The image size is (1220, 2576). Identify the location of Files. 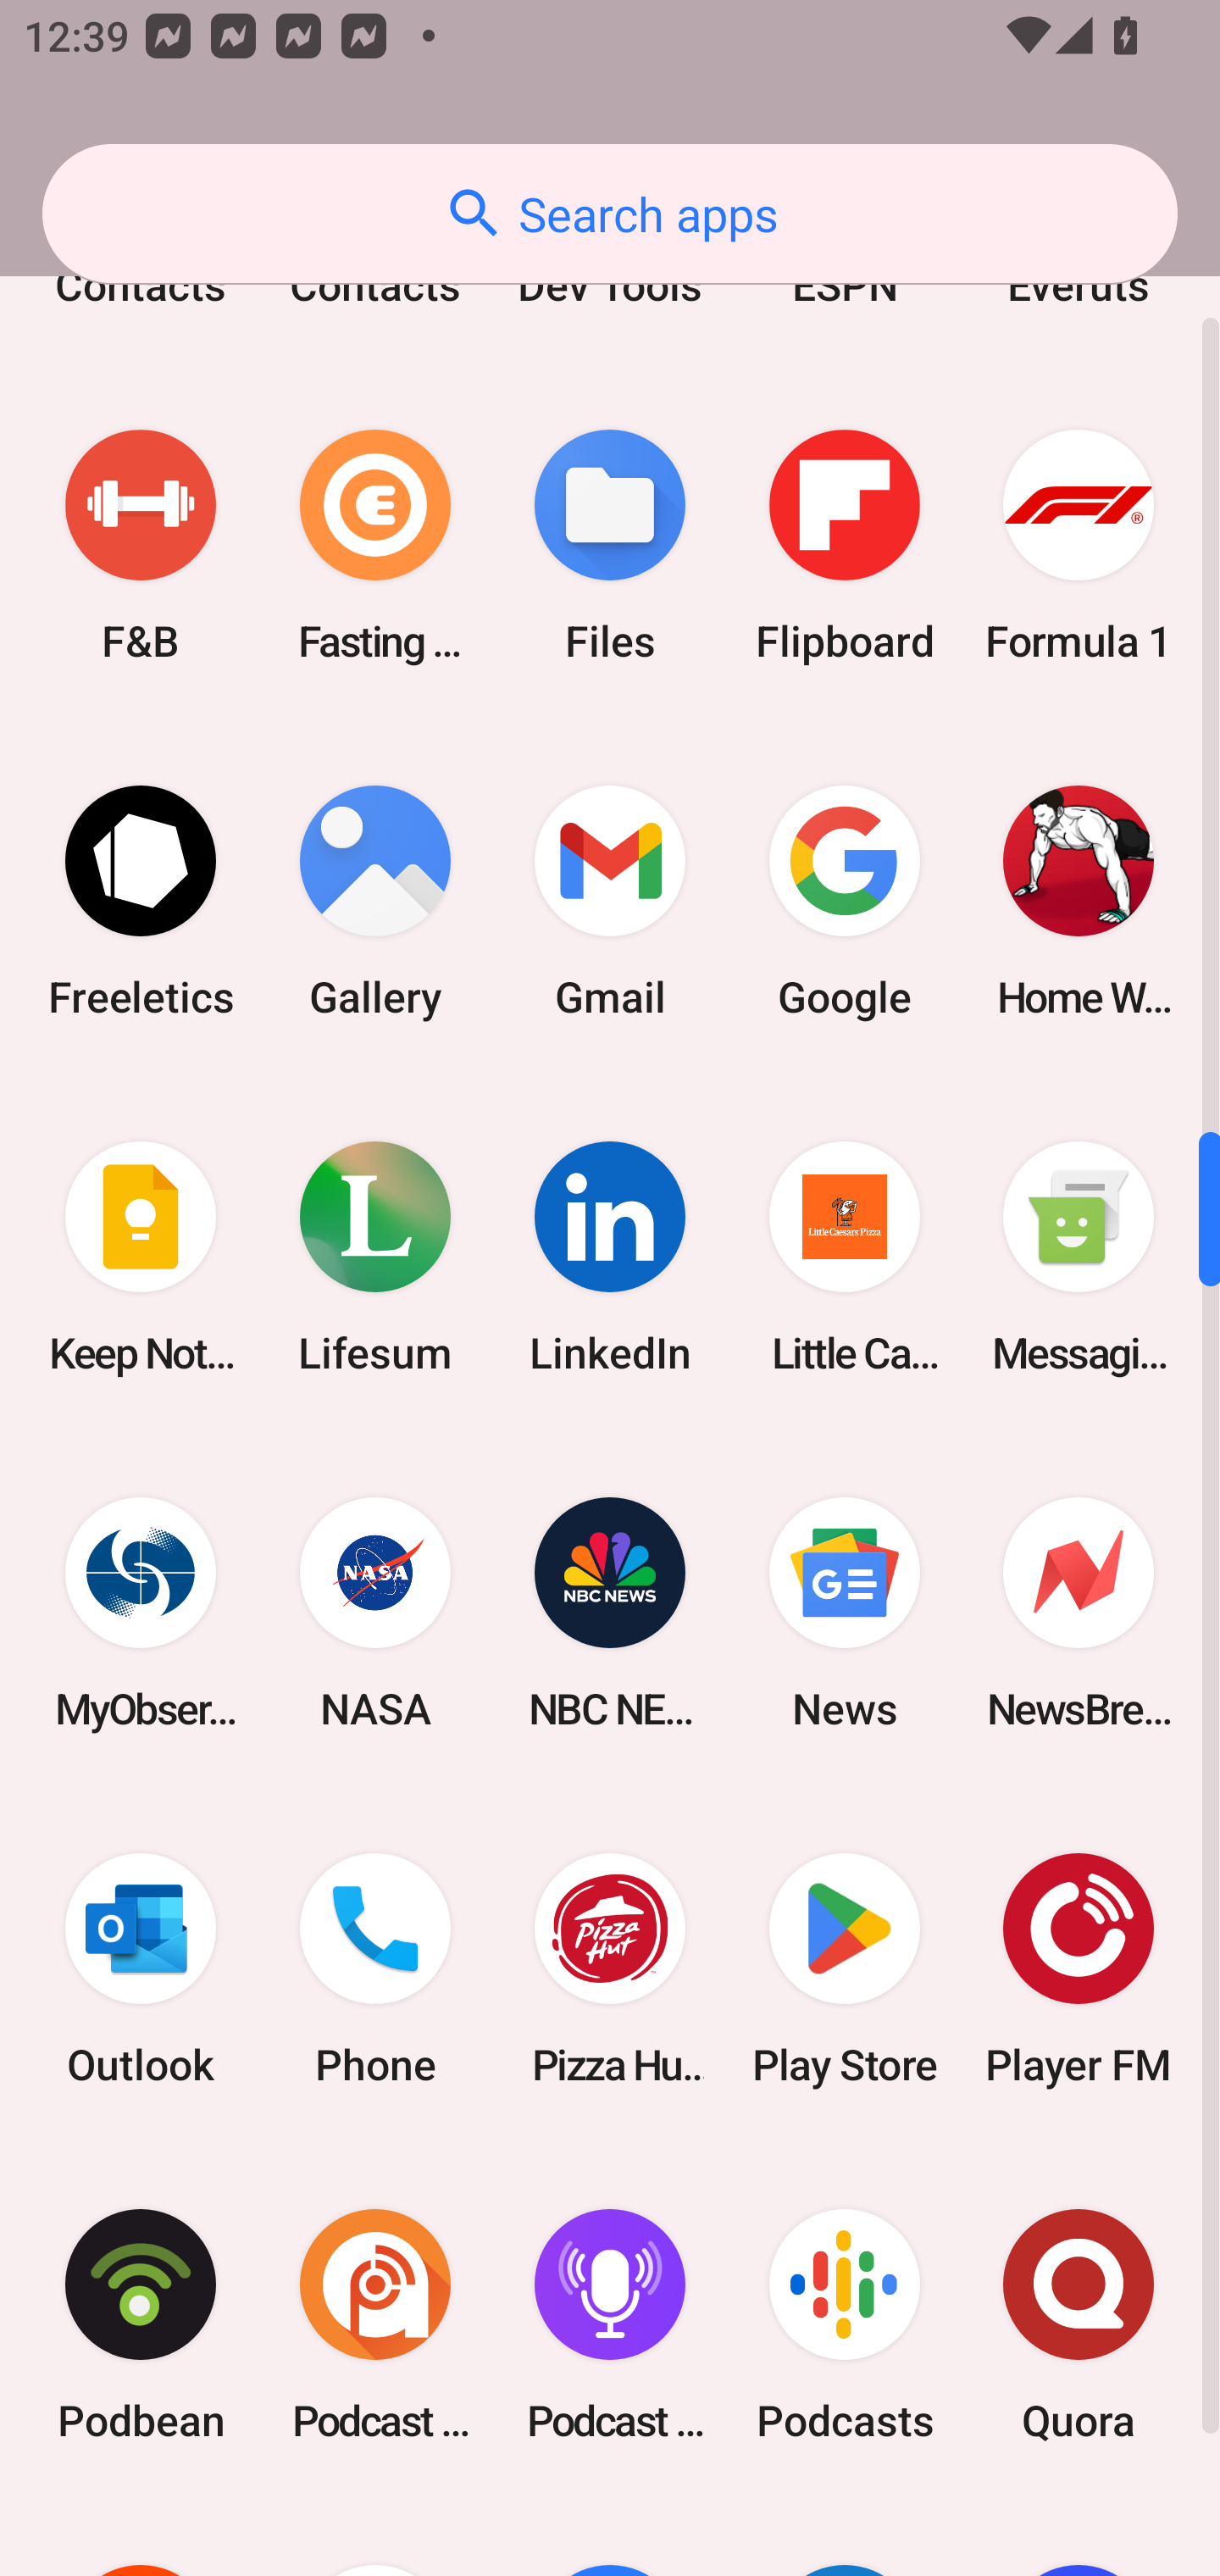
(610, 546).